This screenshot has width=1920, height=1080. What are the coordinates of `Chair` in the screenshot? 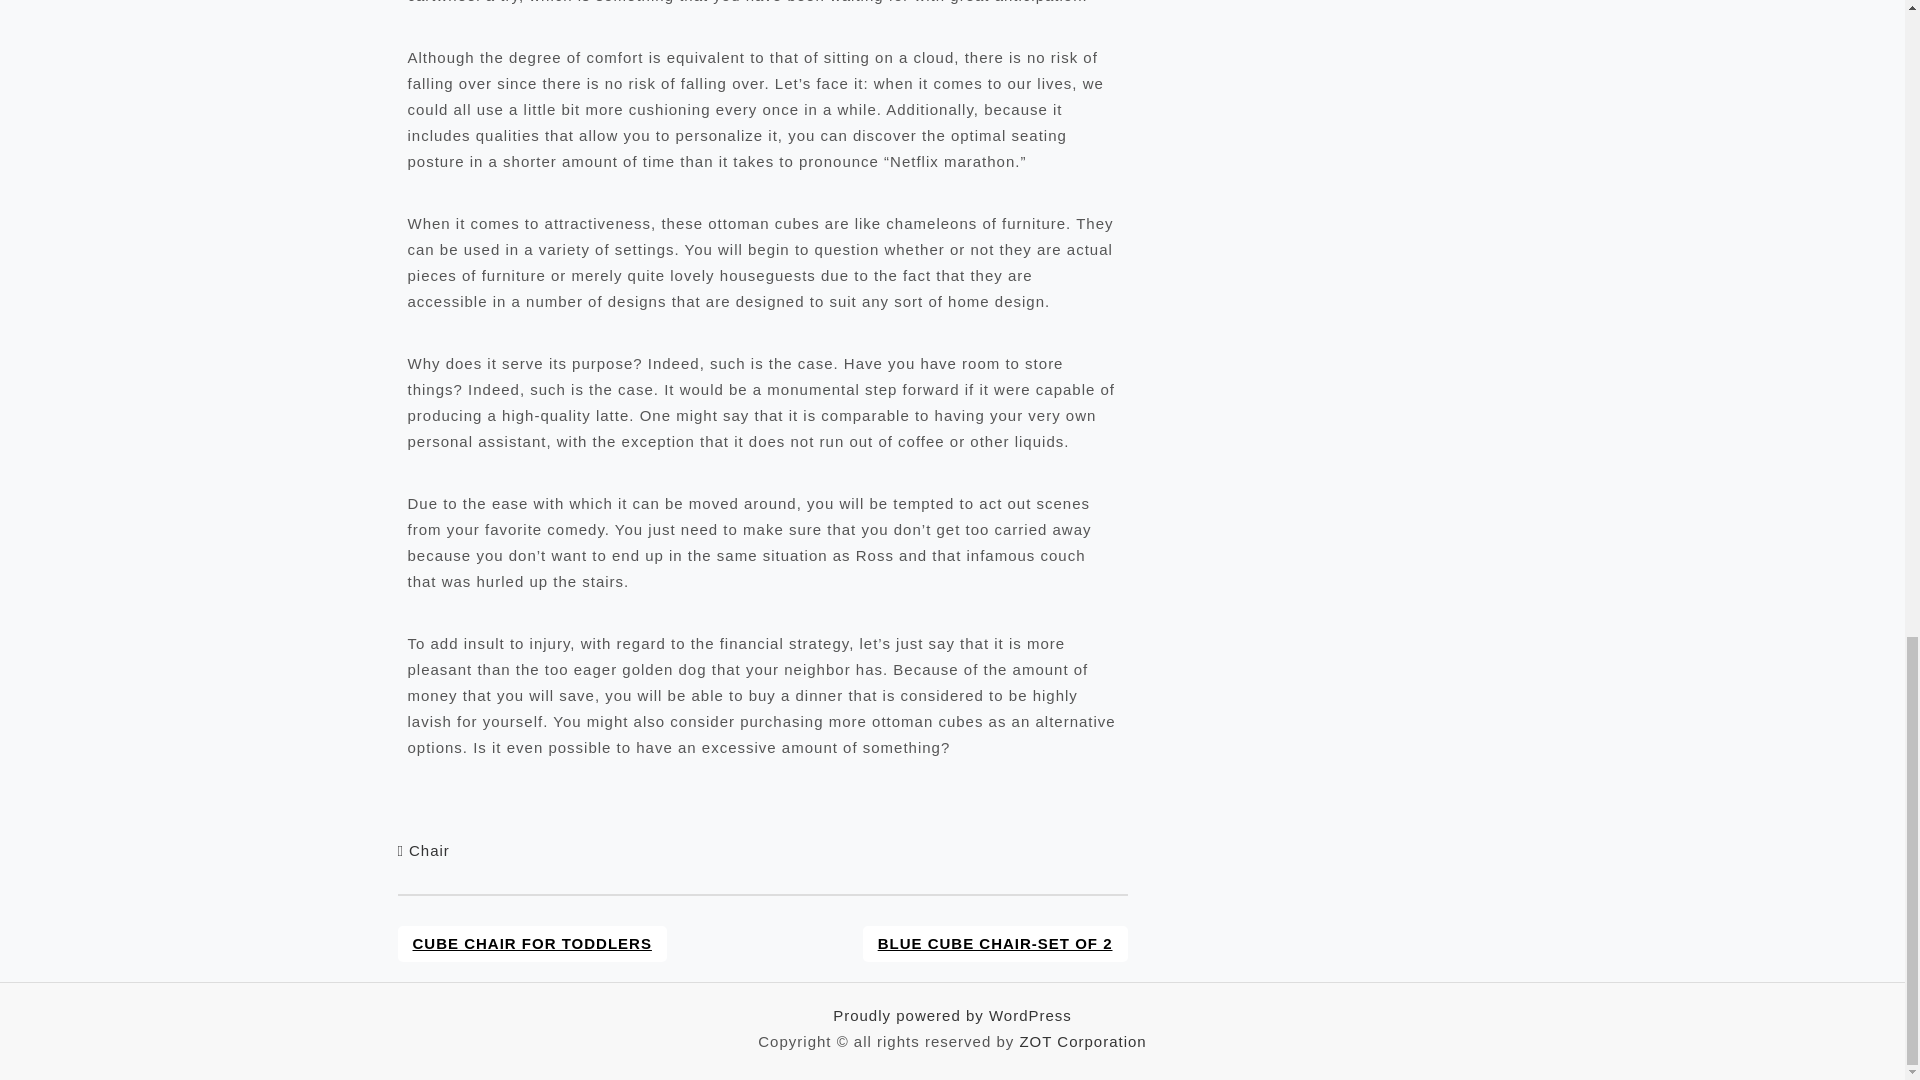 It's located at (428, 850).